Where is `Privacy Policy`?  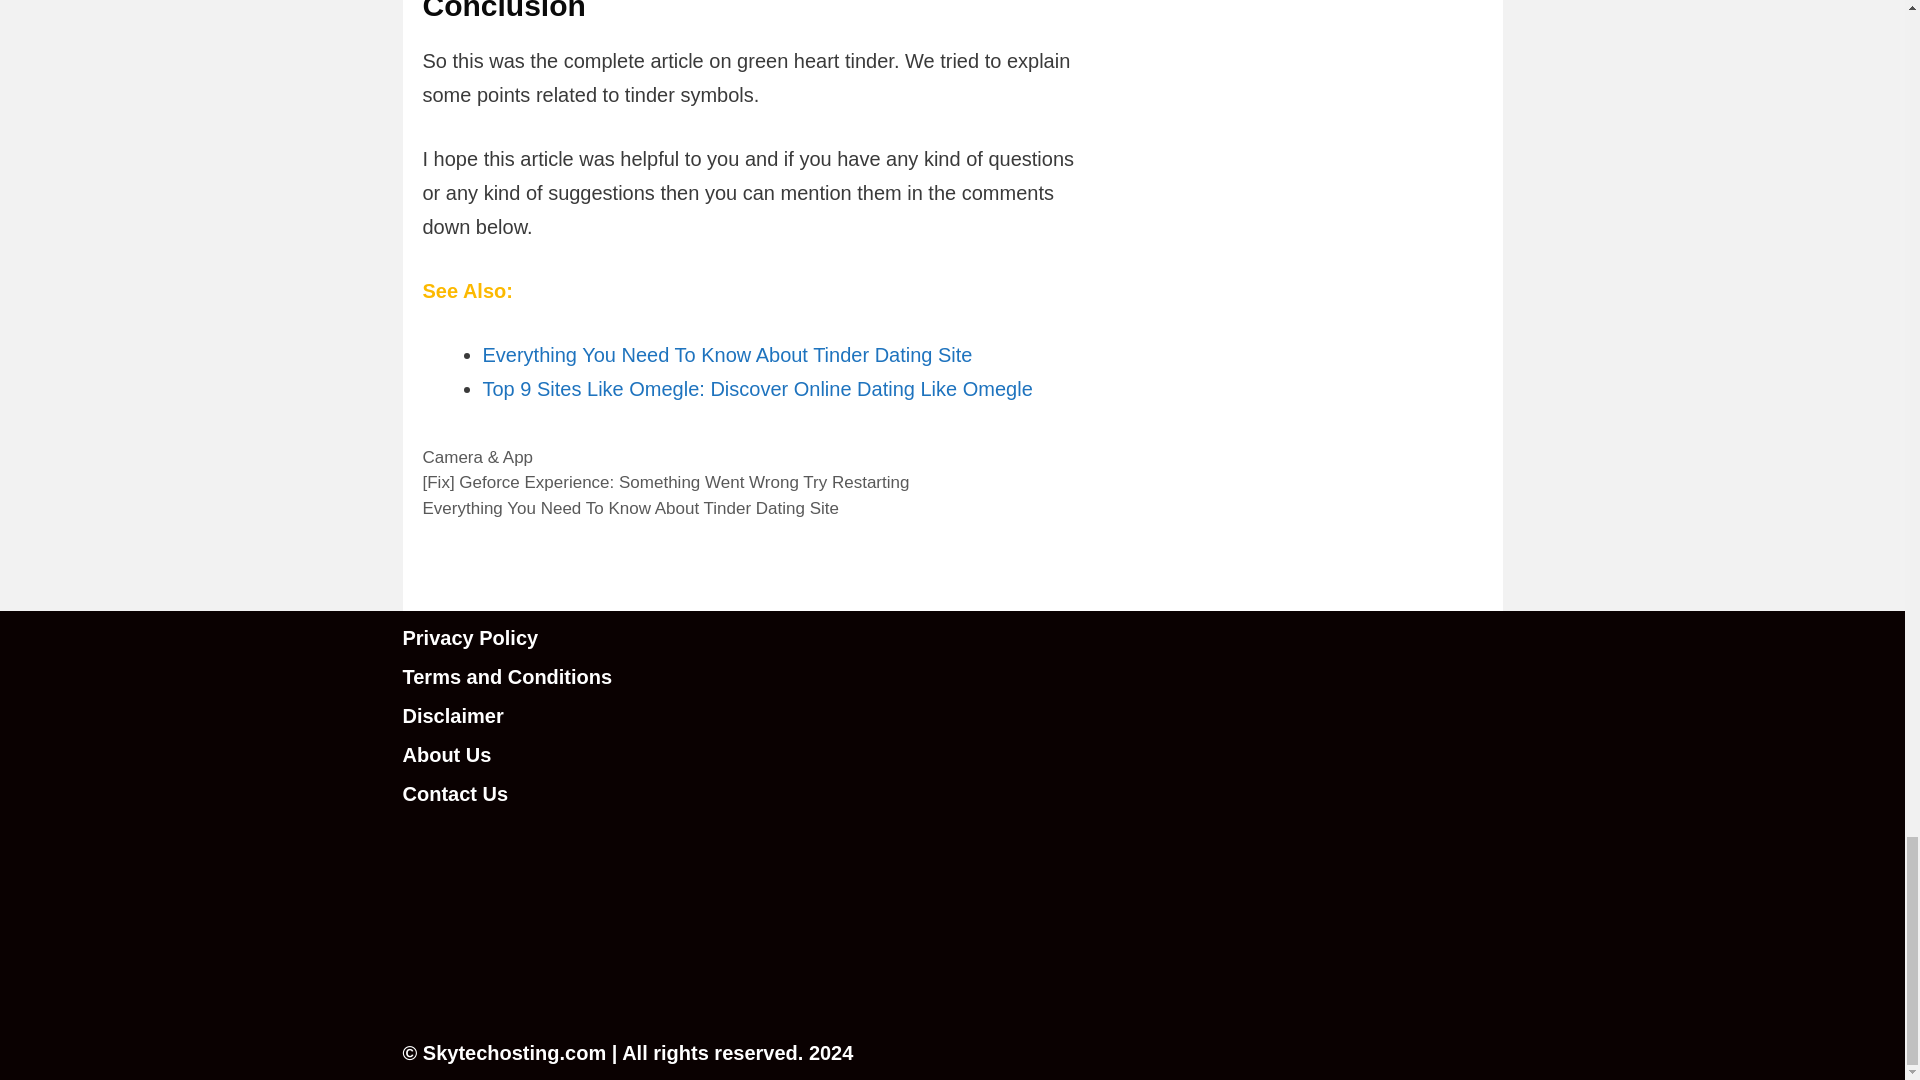
Privacy Policy is located at coordinates (469, 638).